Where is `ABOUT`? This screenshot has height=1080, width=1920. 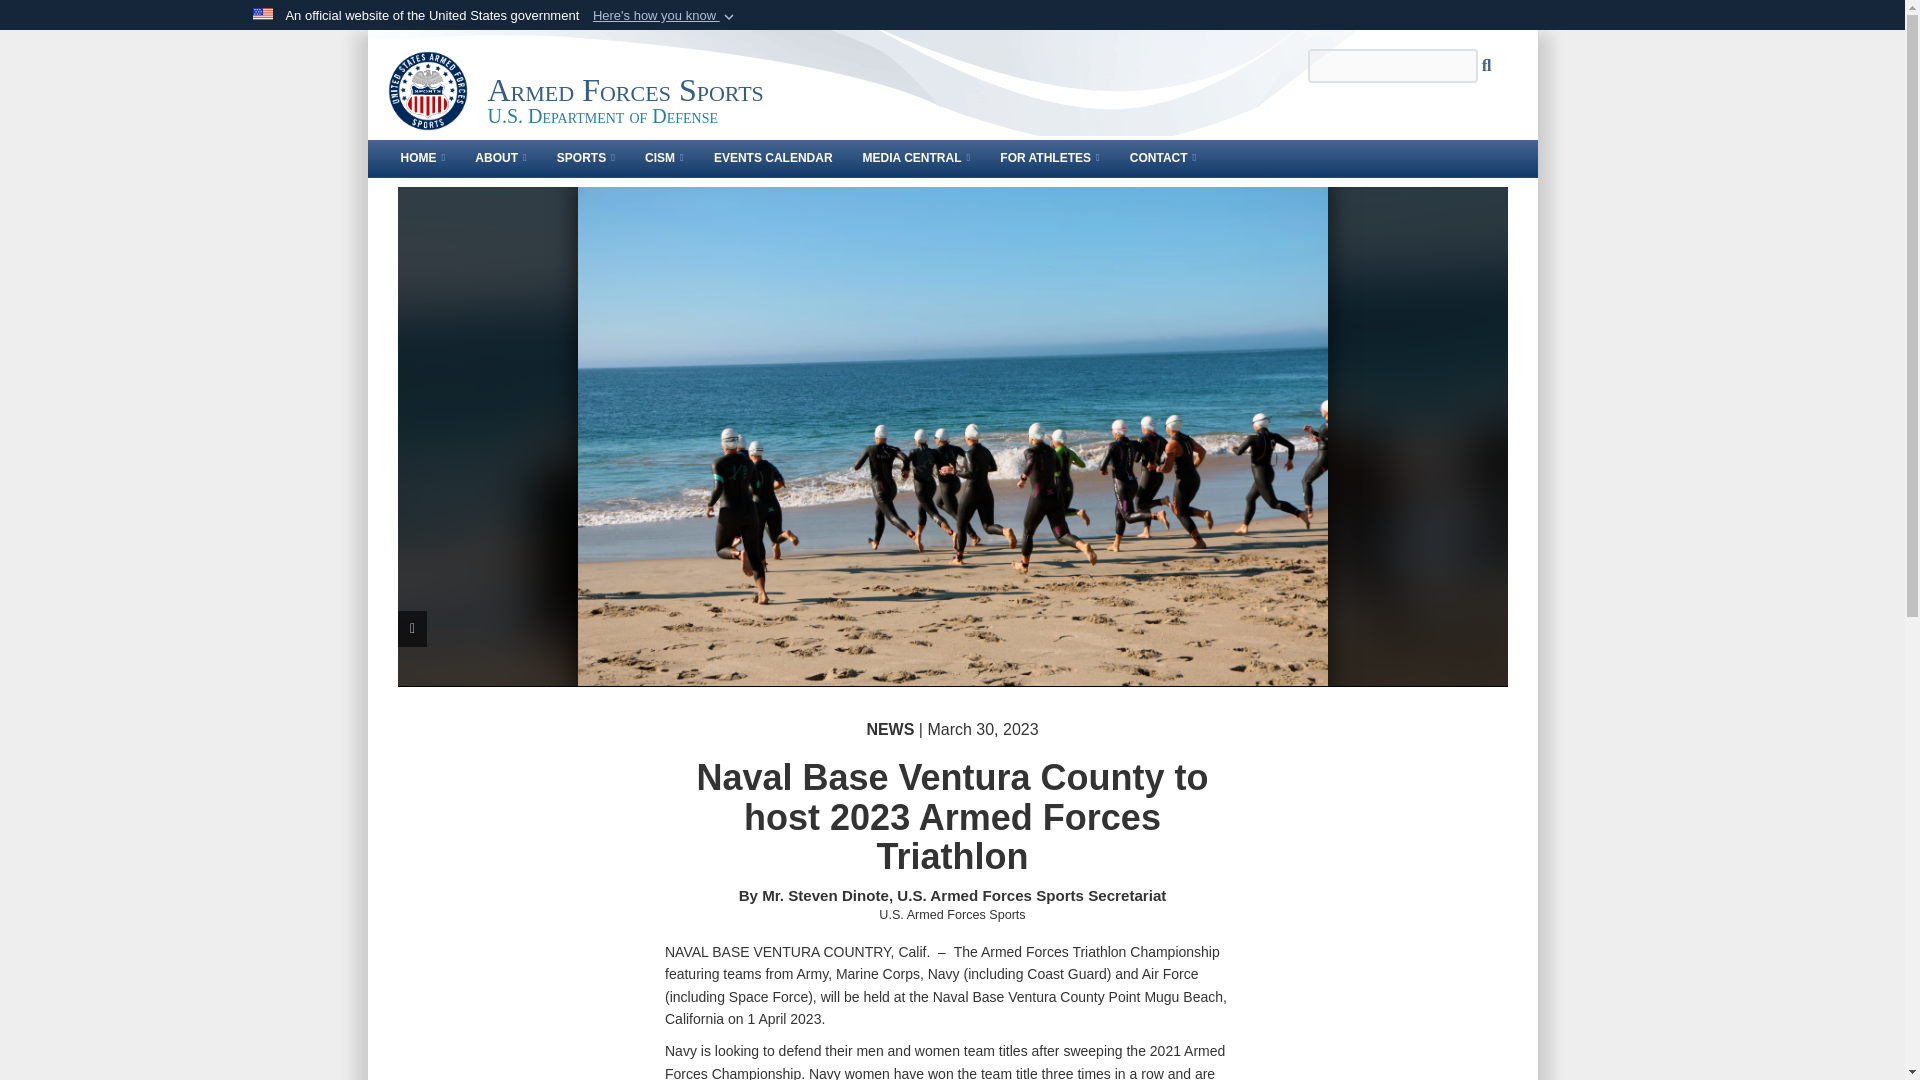 ABOUT is located at coordinates (500, 158).